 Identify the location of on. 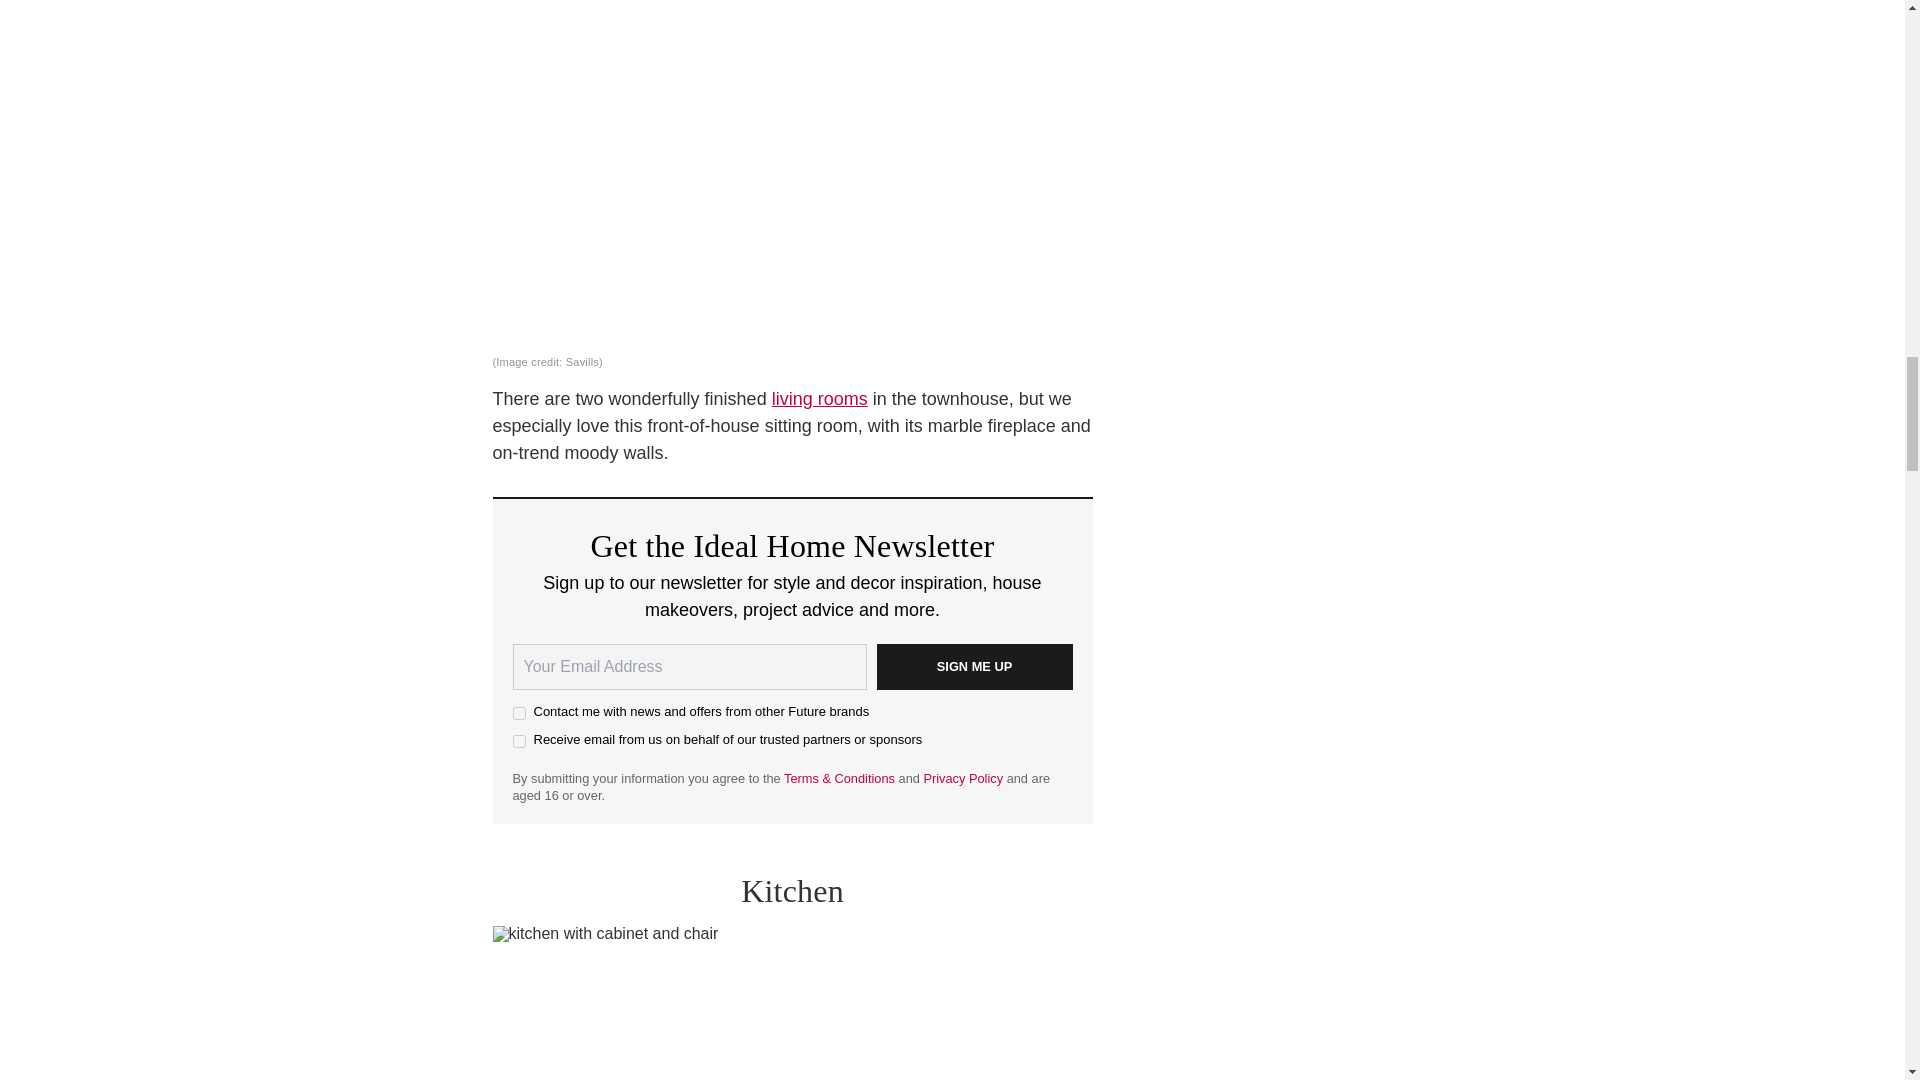
(518, 742).